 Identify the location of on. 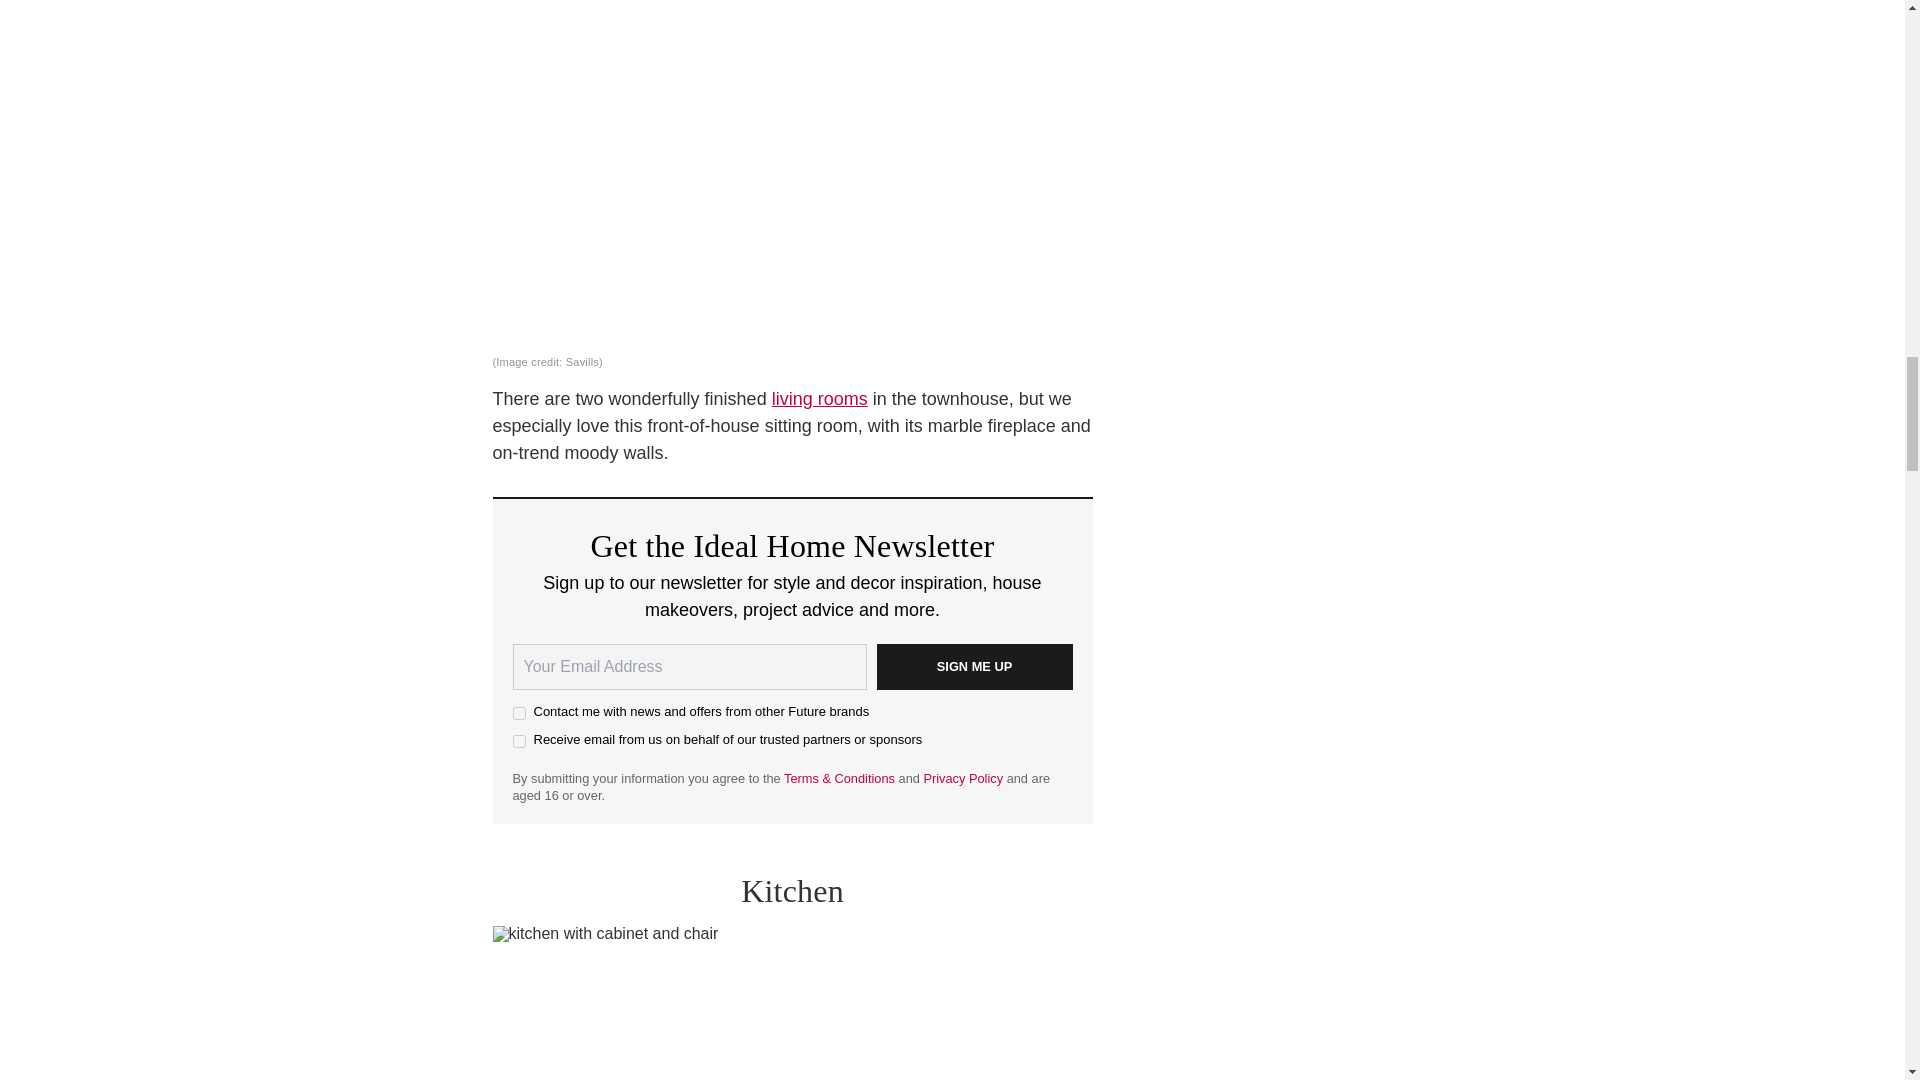
(518, 742).